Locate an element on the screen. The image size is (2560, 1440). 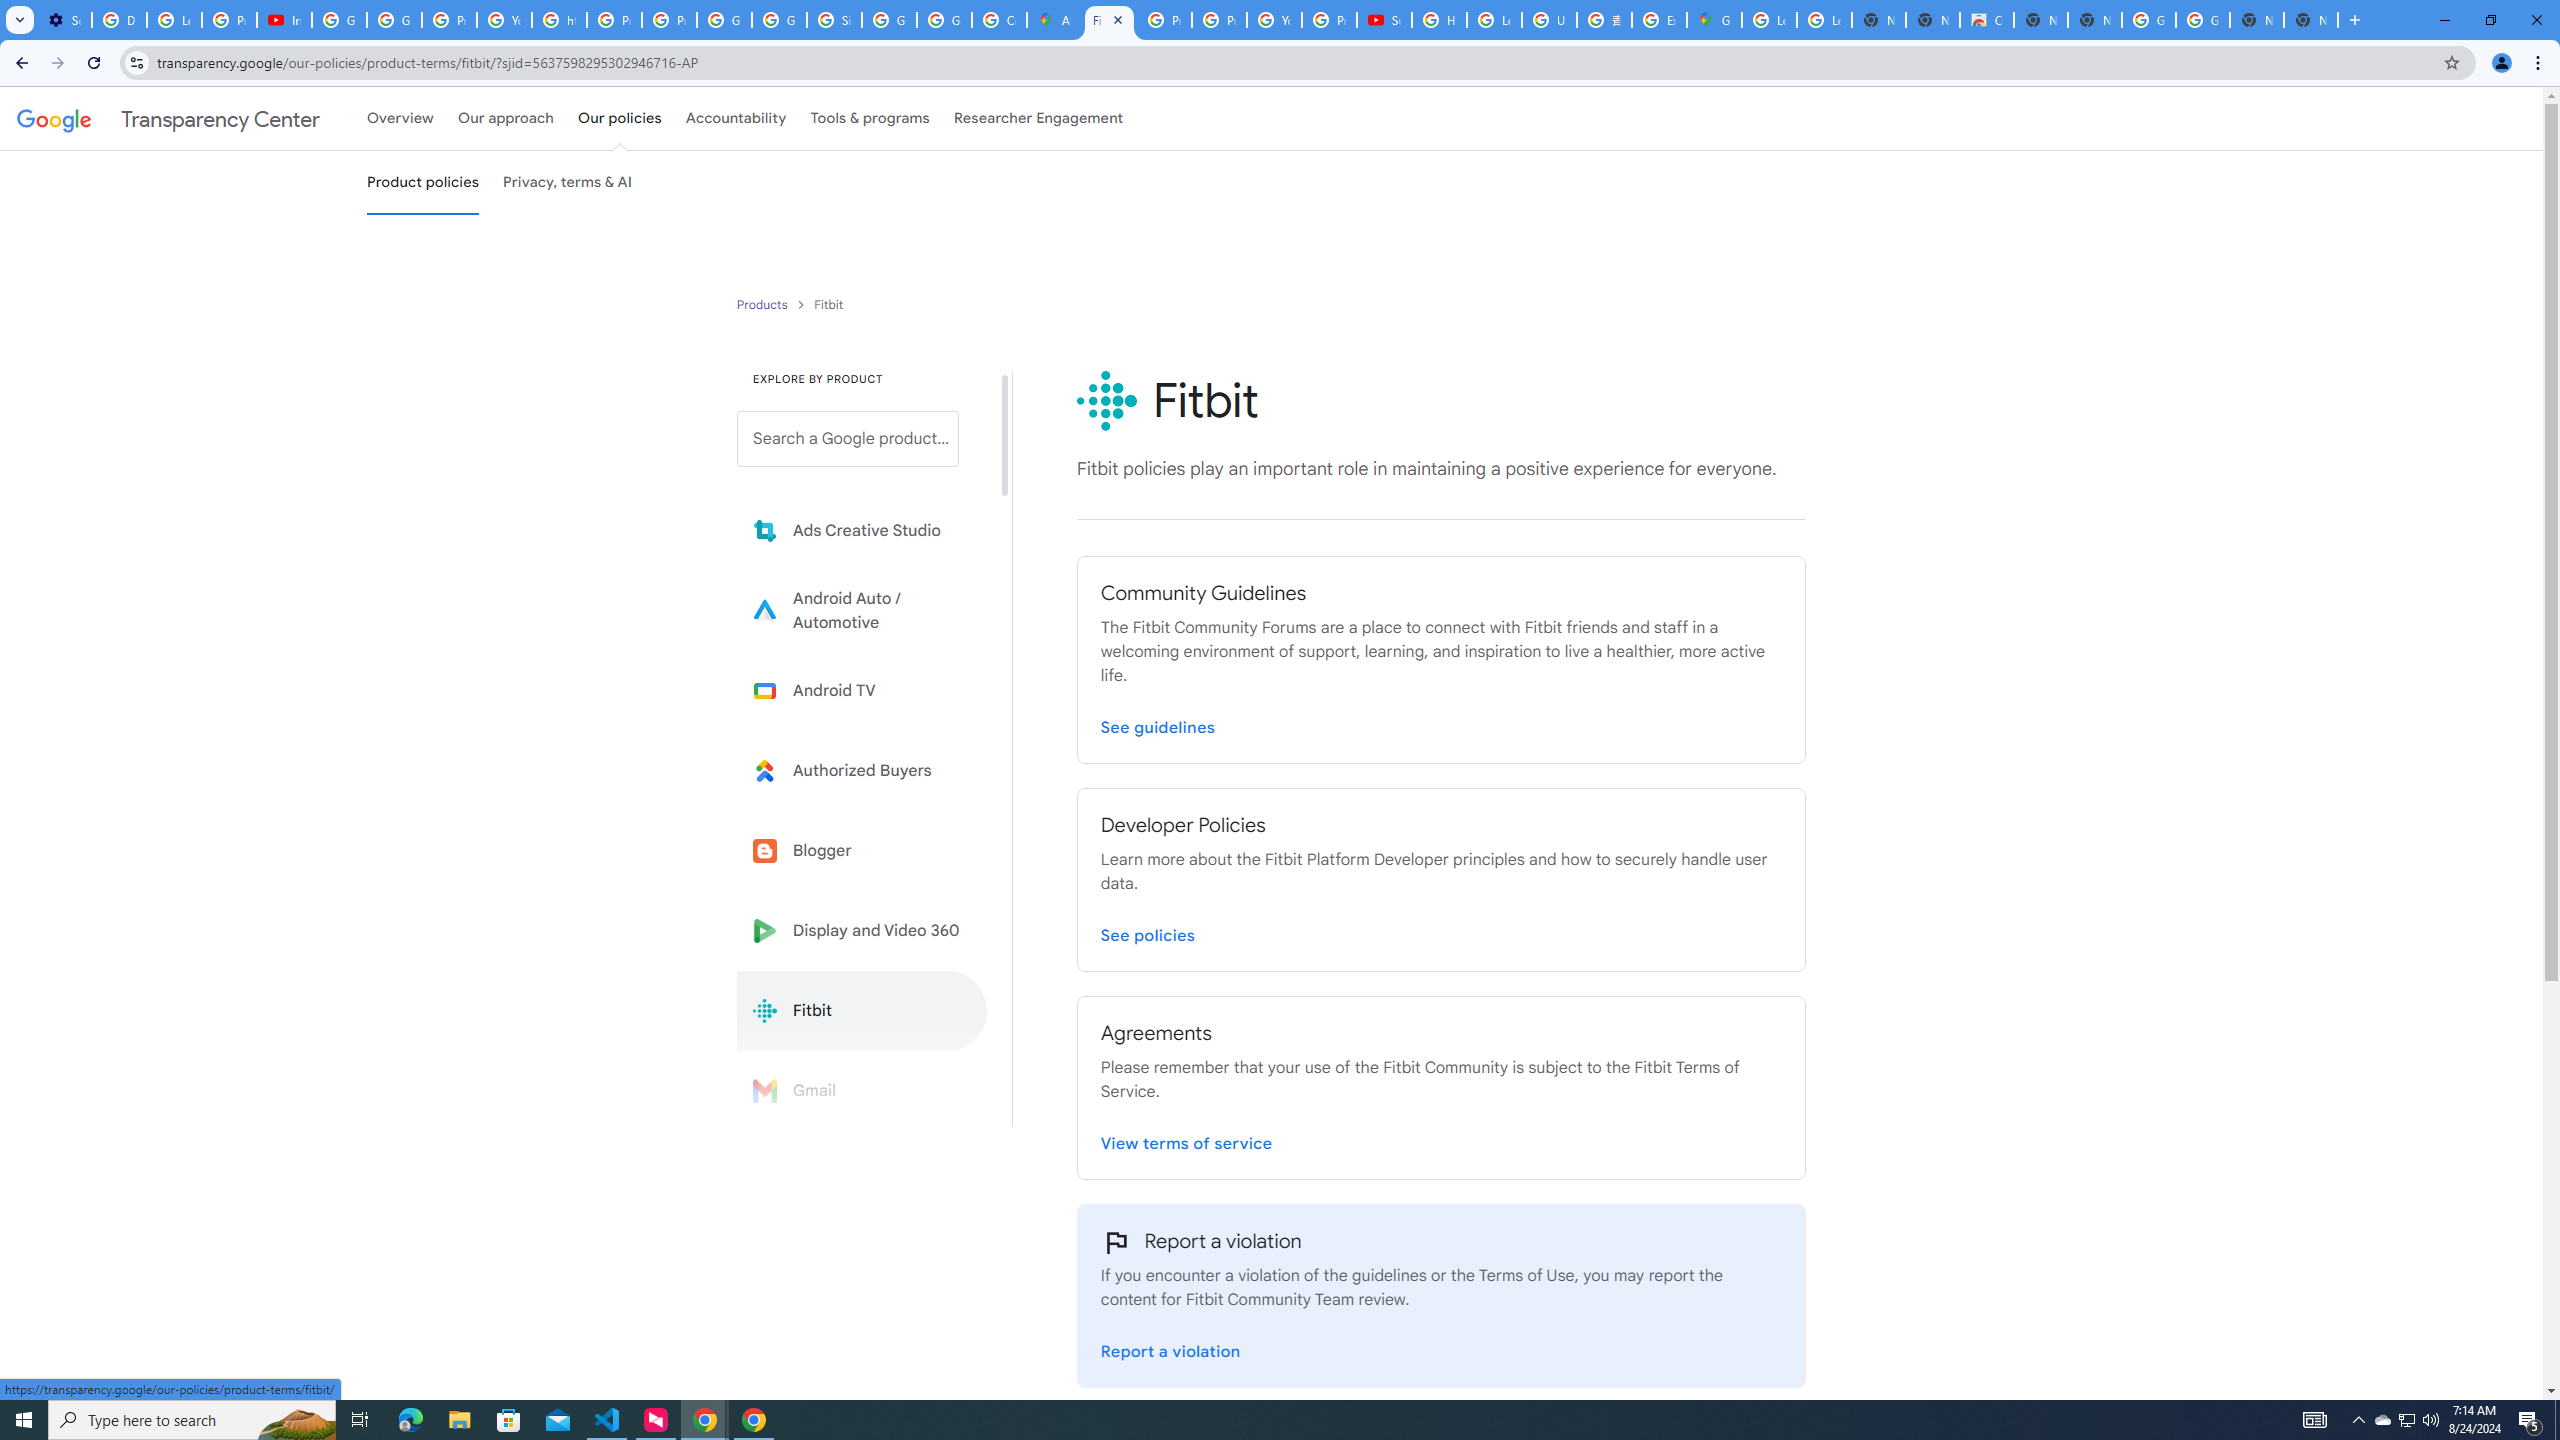
Subscriptions - YouTube is located at coordinates (1384, 20).